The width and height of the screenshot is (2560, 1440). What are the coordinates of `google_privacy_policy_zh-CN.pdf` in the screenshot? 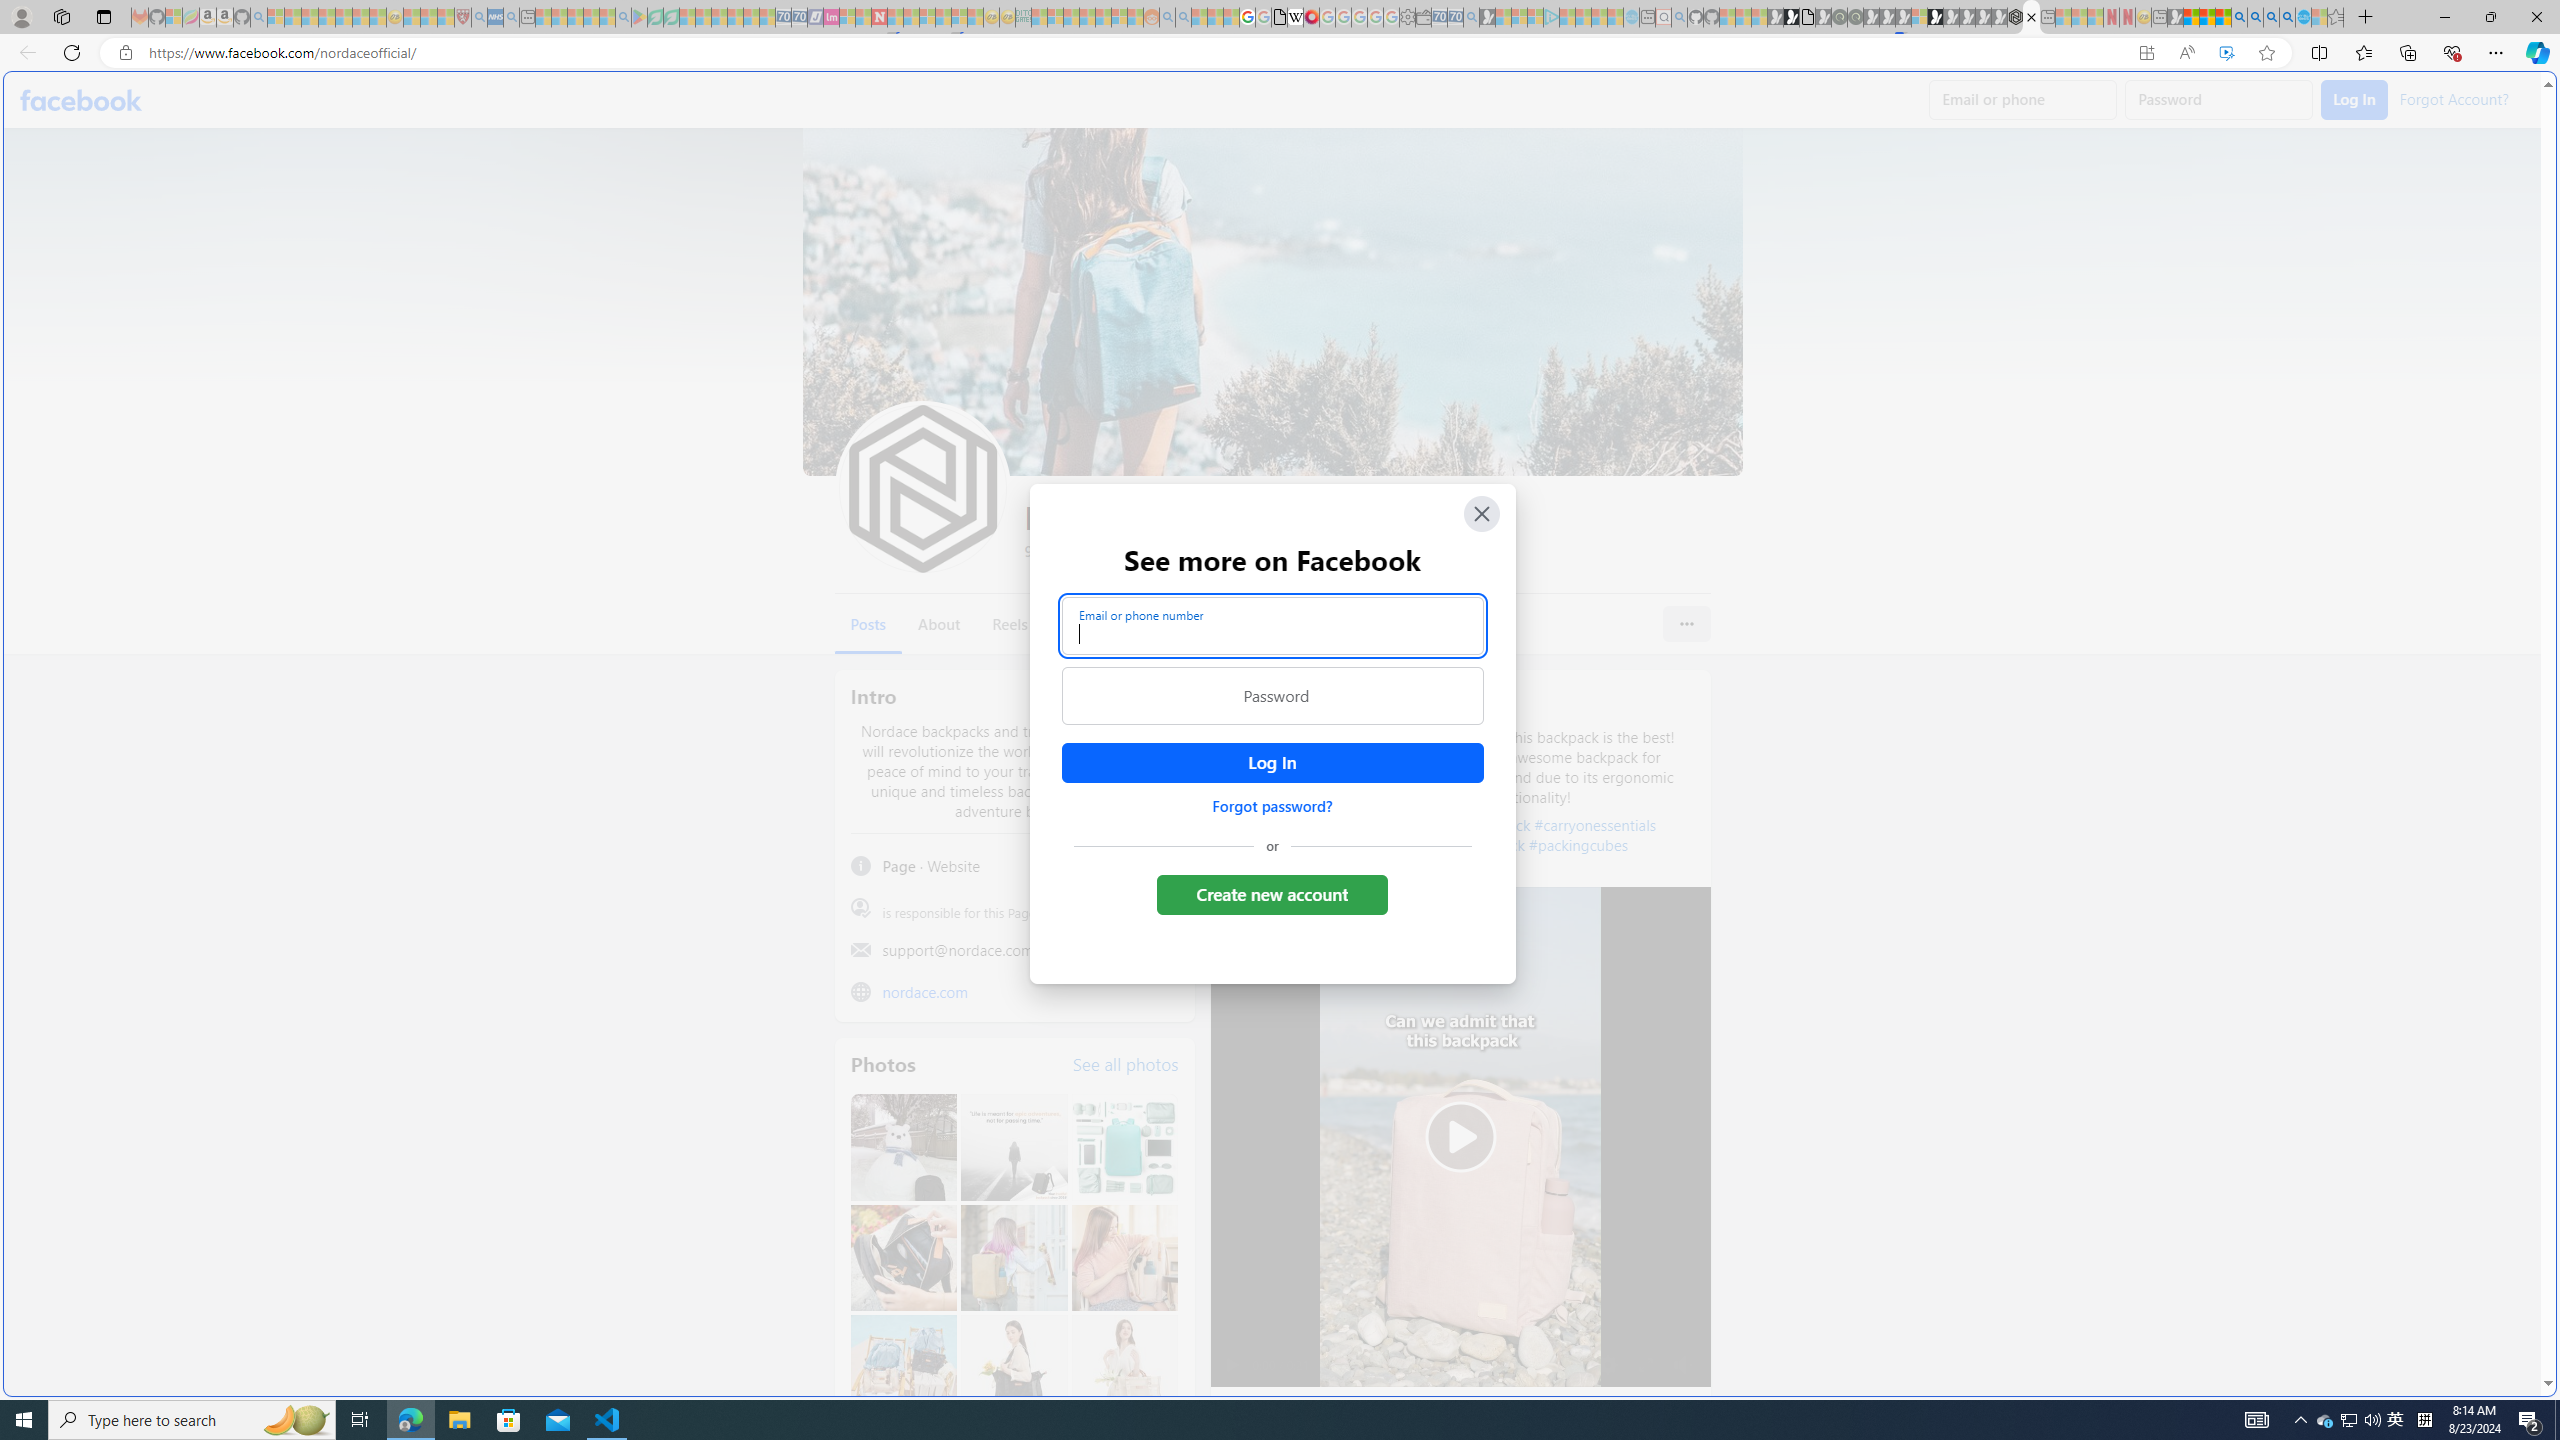 It's located at (1278, 17).